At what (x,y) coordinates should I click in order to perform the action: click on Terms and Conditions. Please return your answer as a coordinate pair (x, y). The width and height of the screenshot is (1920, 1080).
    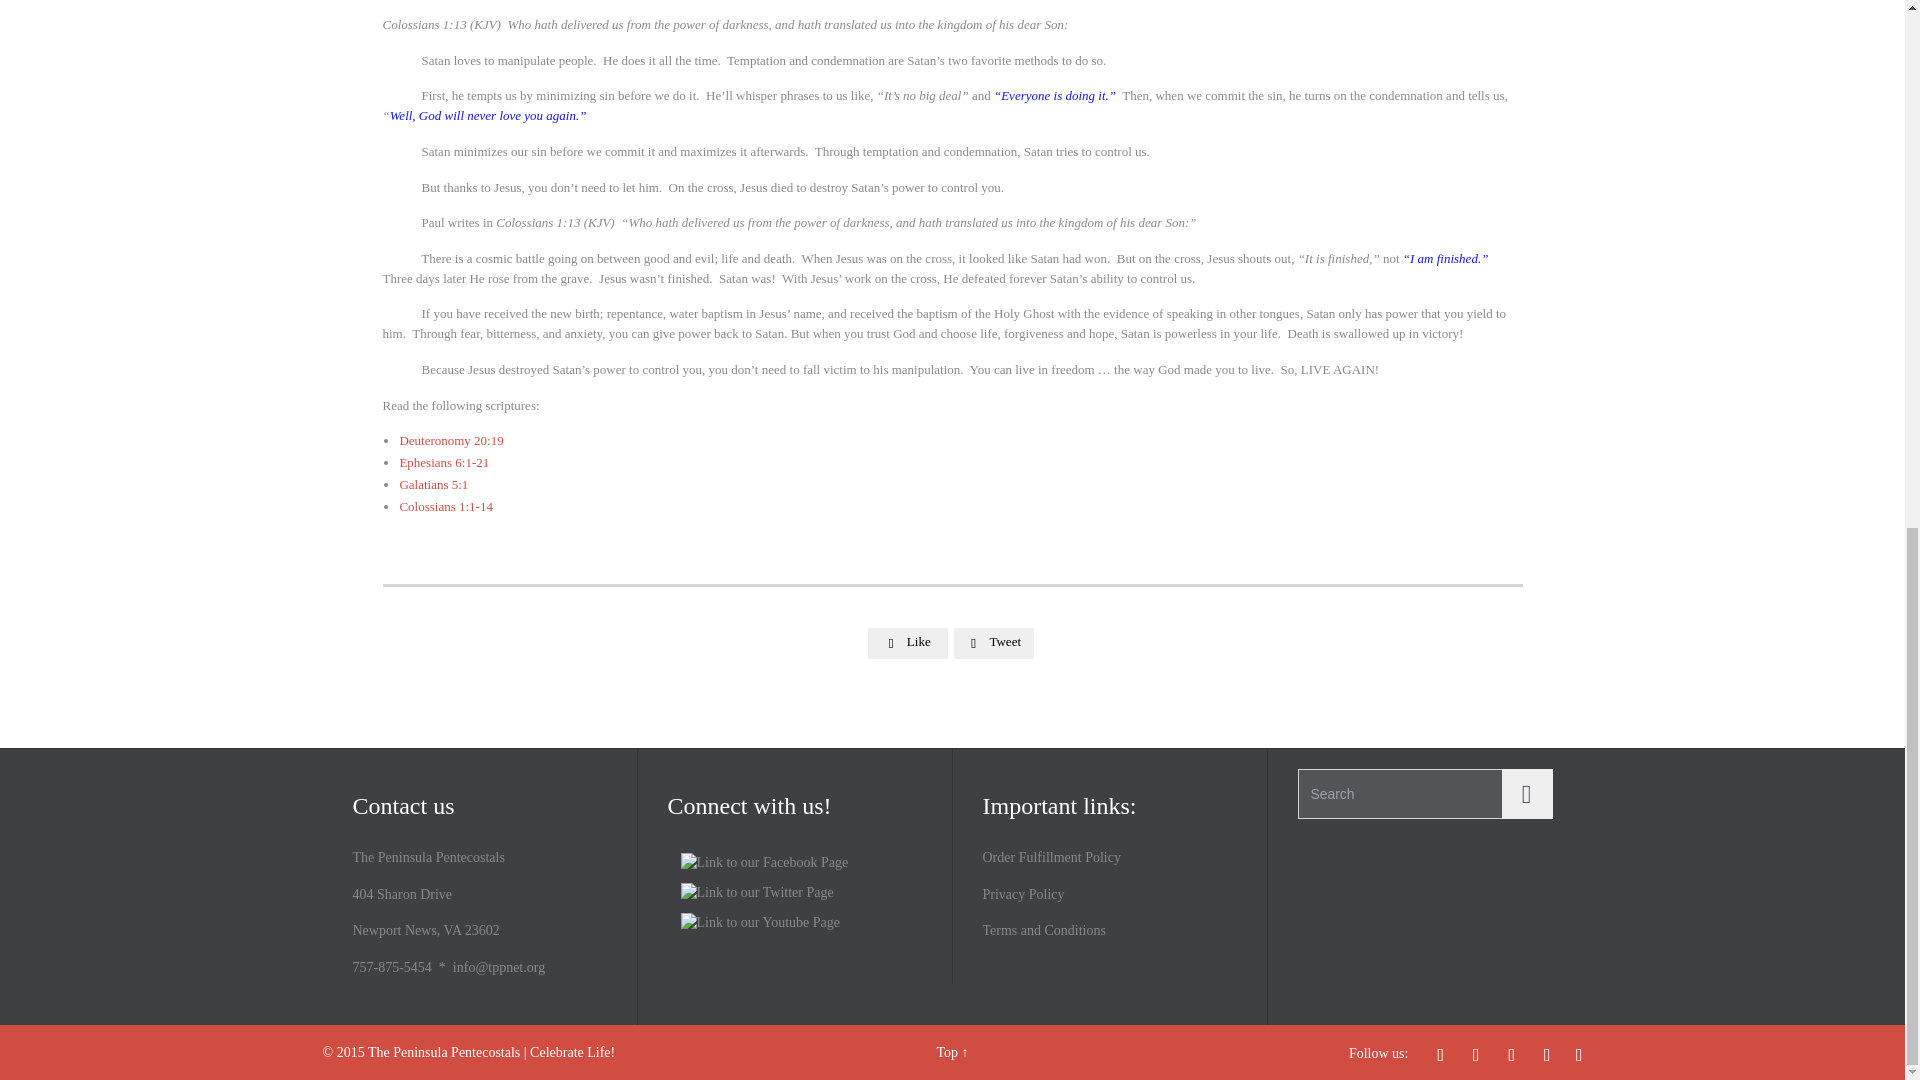
    Looking at the image, I should click on (1043, 930).